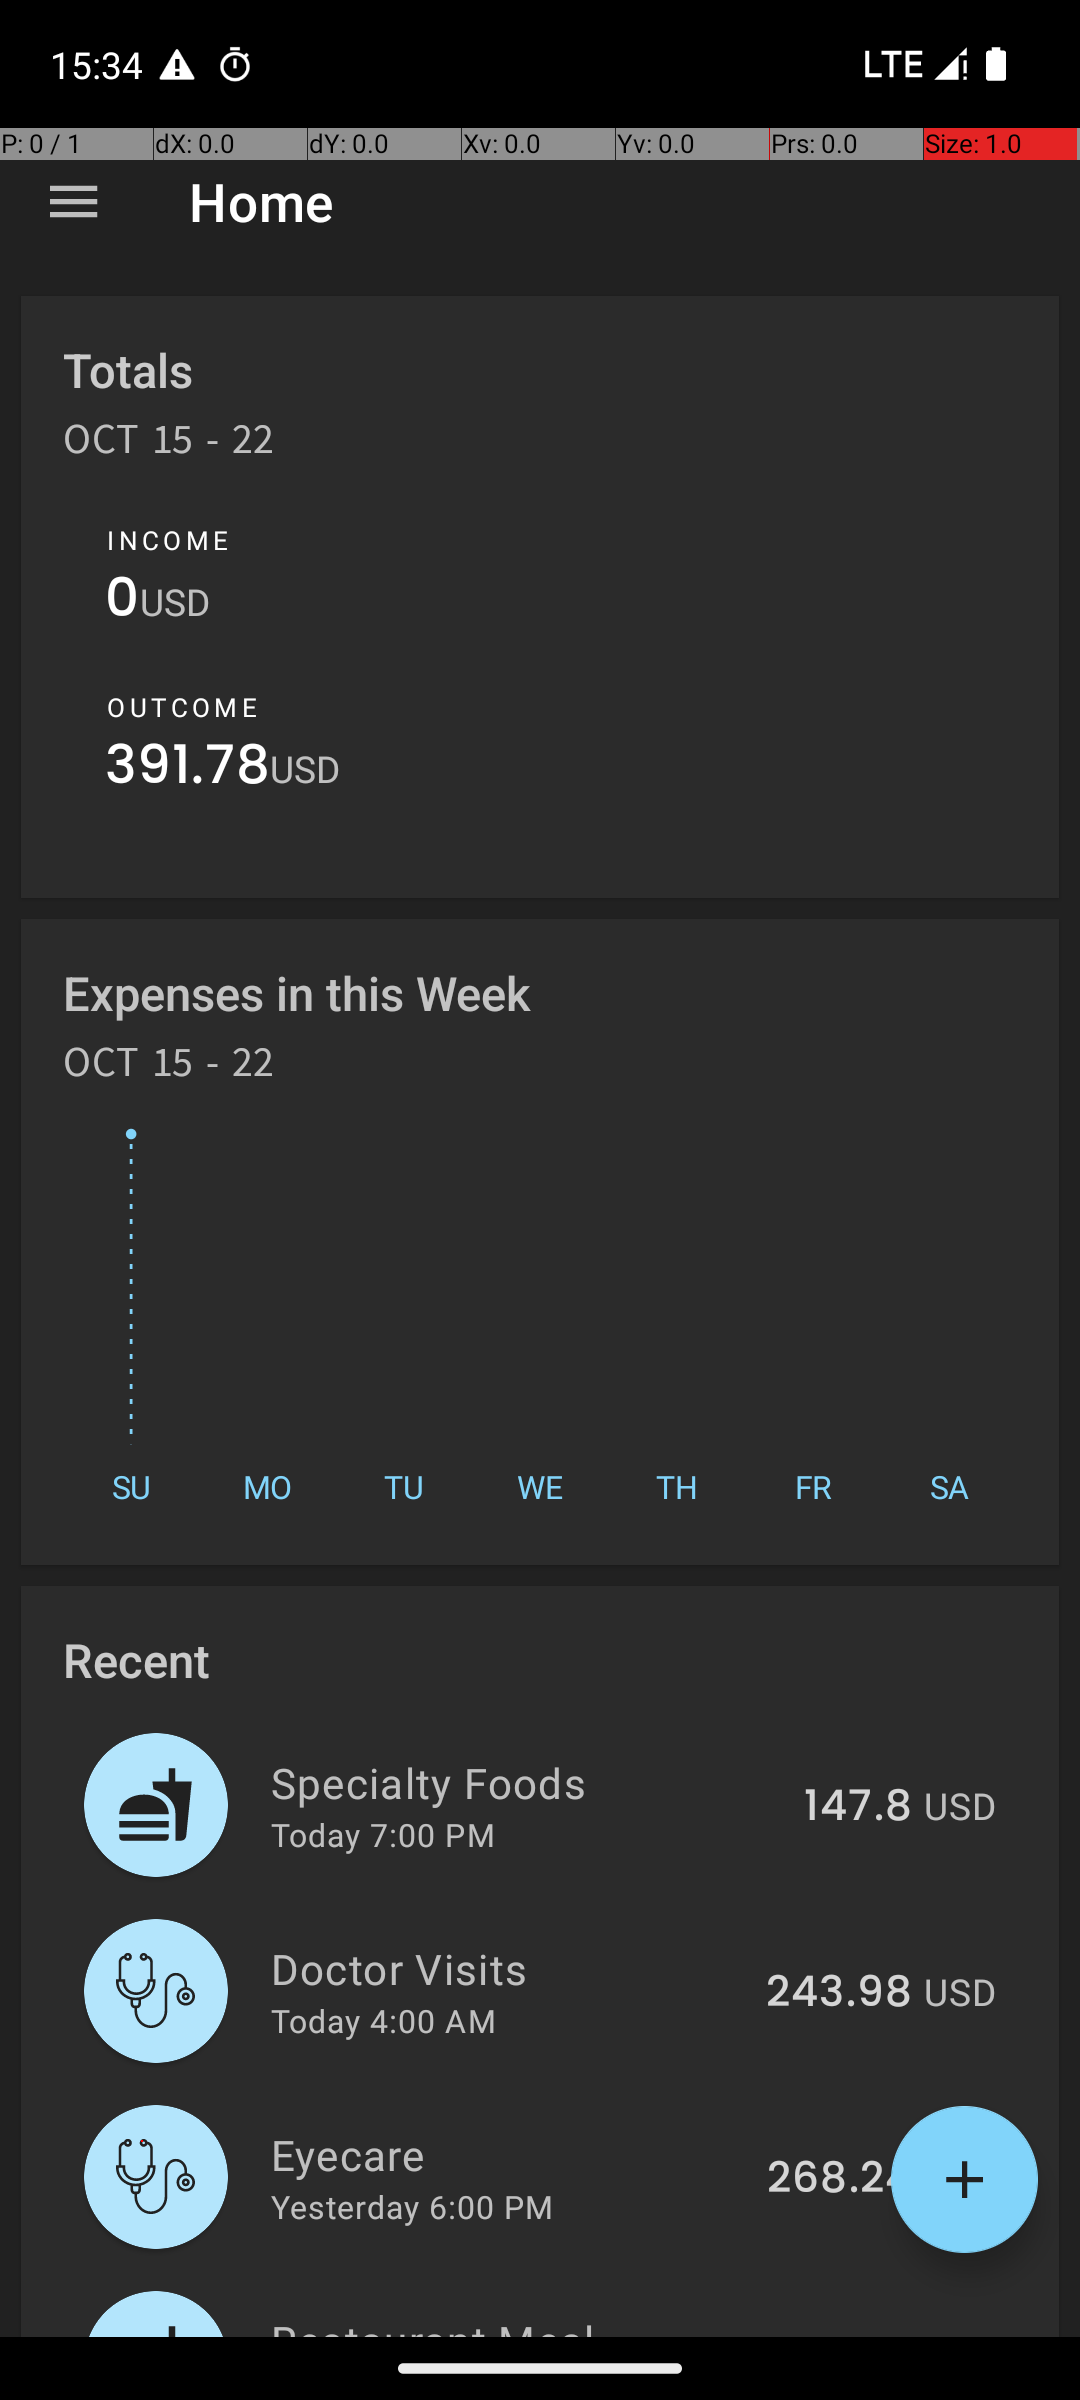  I want to click on 208.79, so click(840, 2334).